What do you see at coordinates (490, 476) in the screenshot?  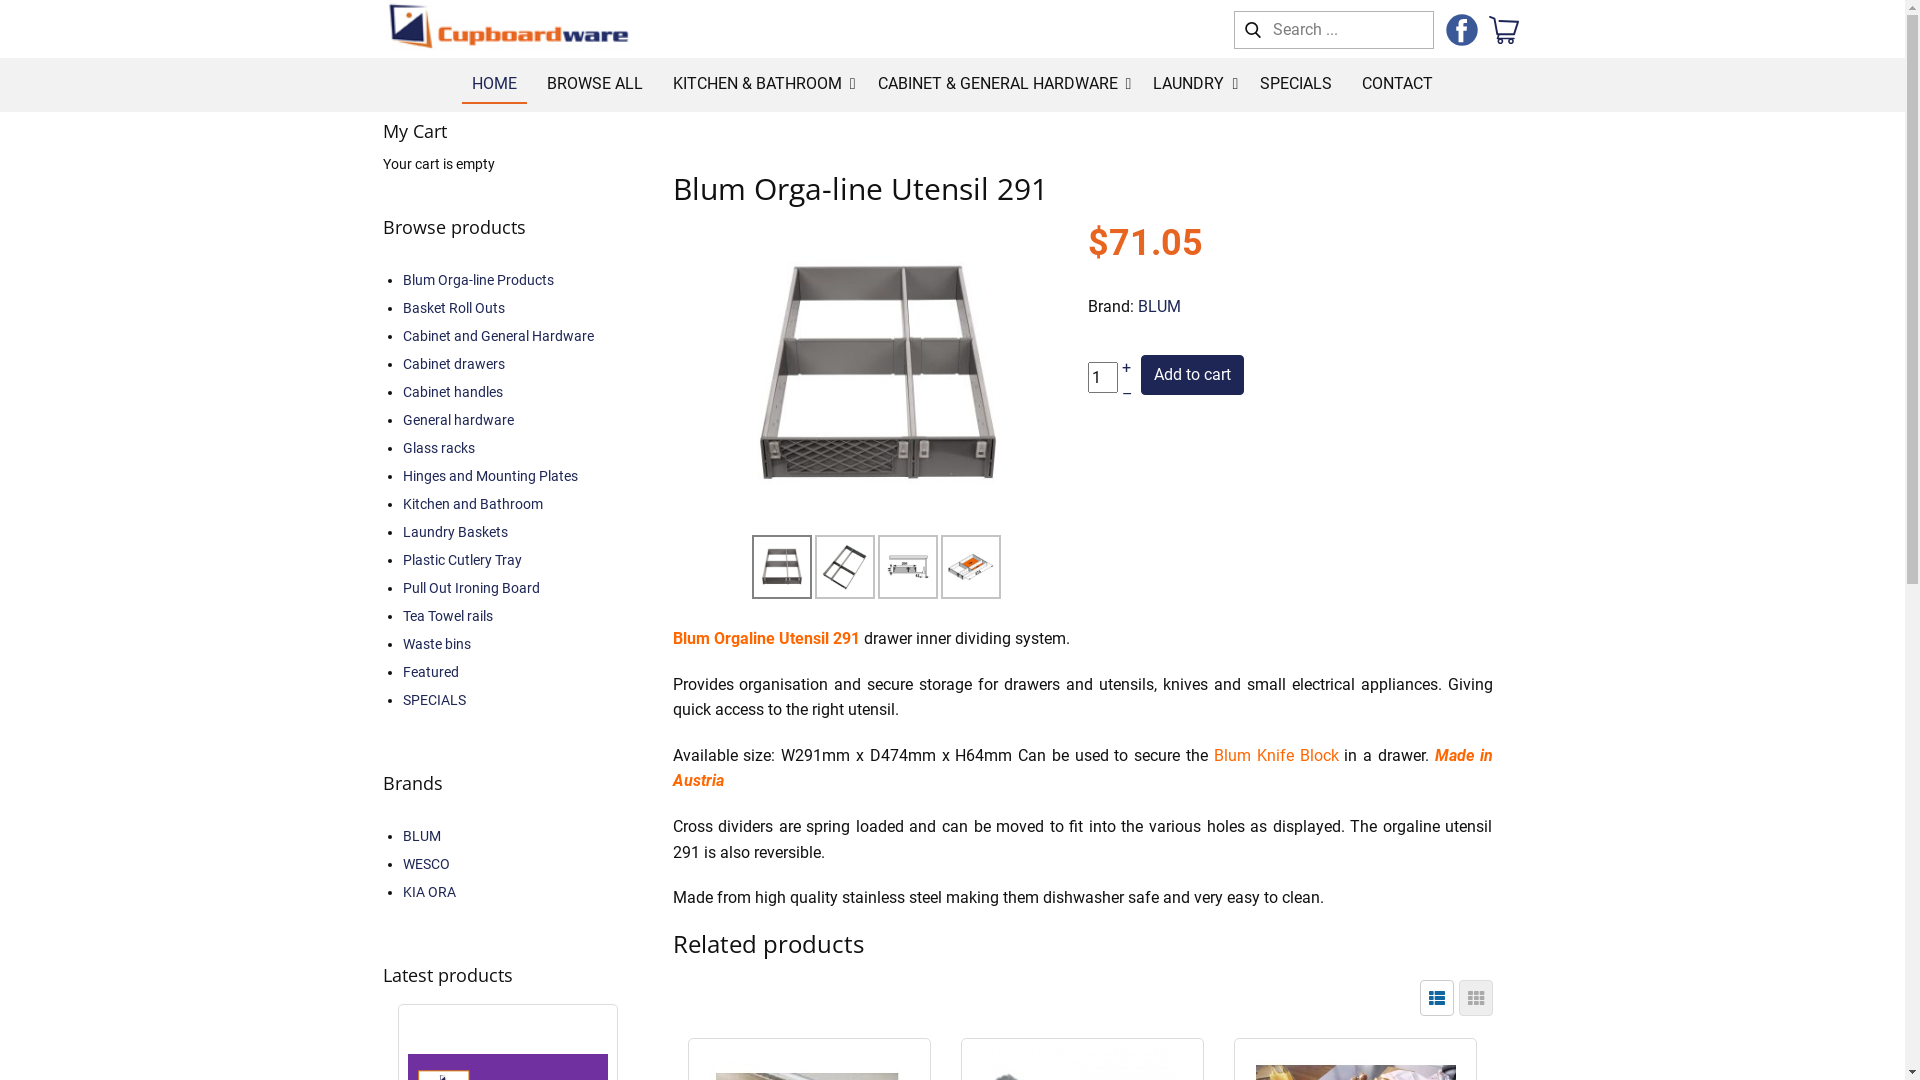 I see `Hinges and Mounting Plates` at bounding box center [490, 476].